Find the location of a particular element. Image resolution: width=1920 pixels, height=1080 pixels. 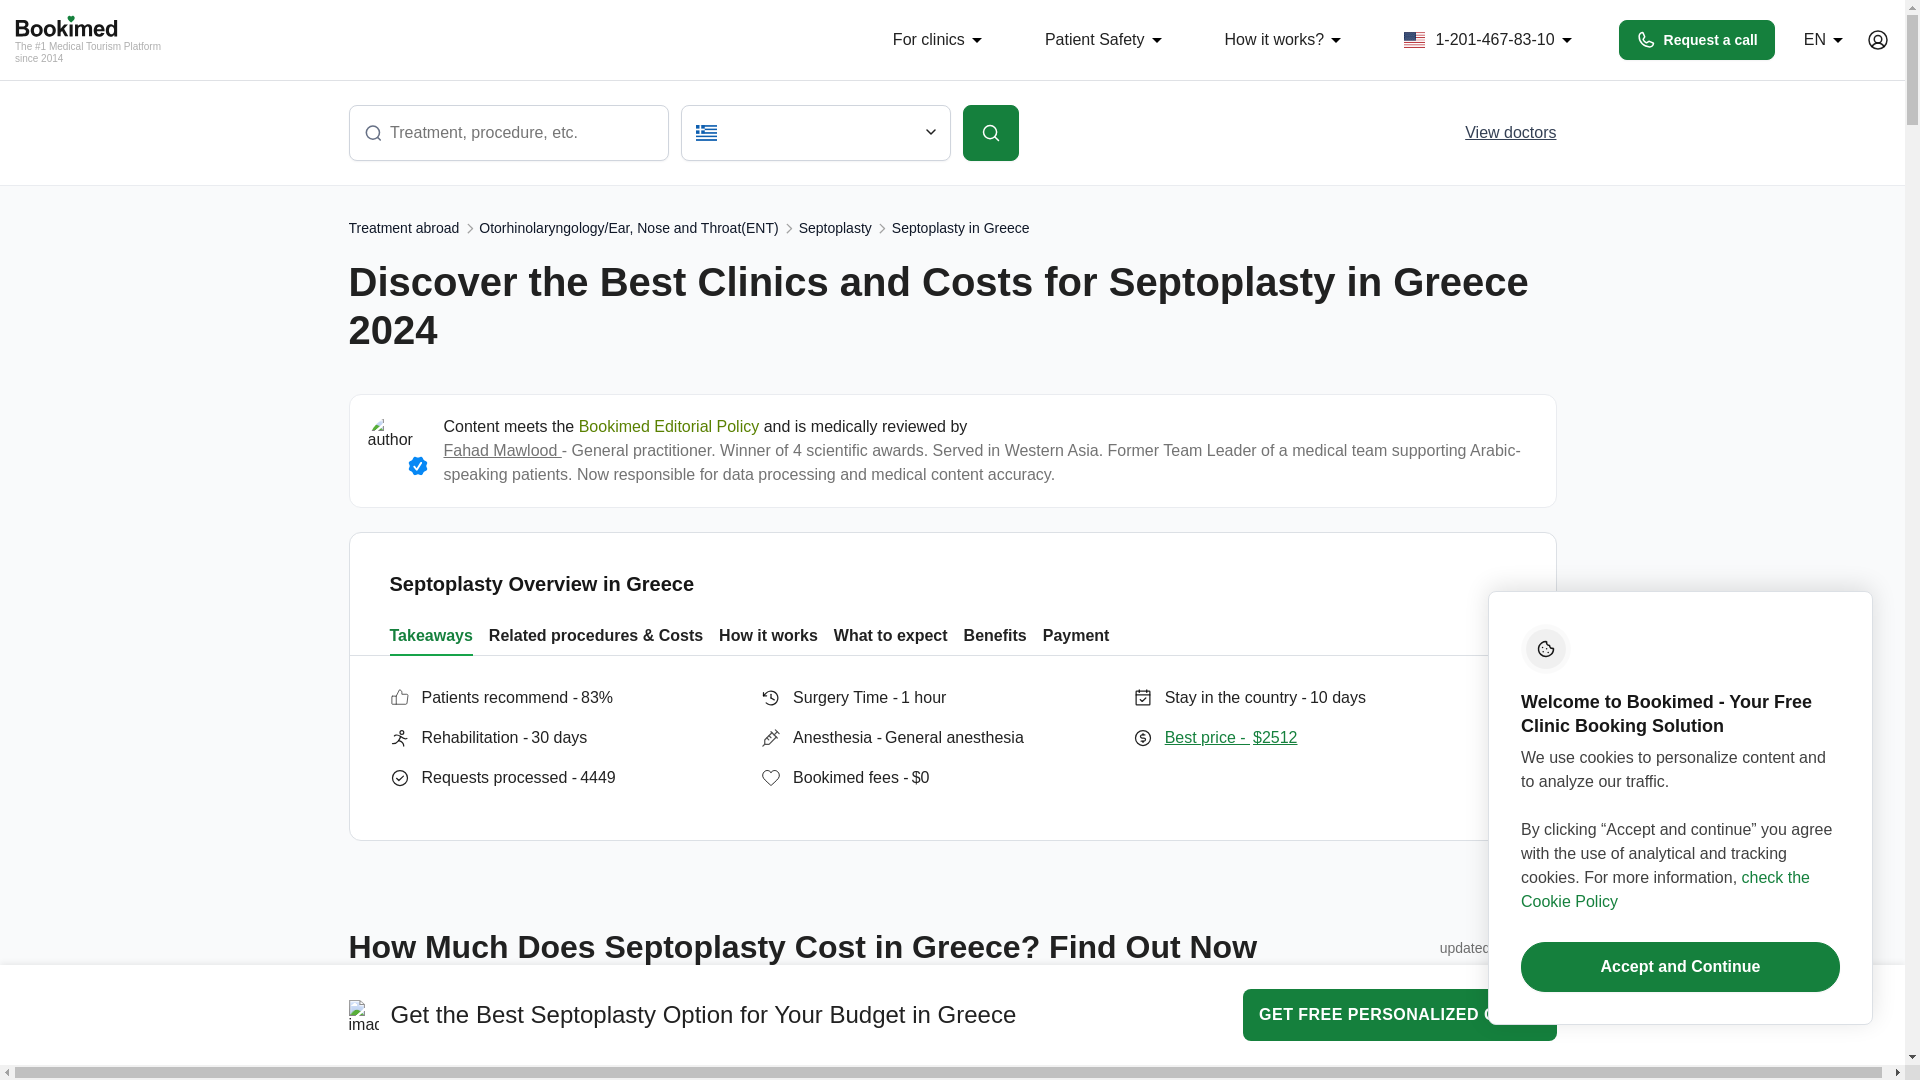

Bookimed Editorial Policy is located at coordinates (670, 426).